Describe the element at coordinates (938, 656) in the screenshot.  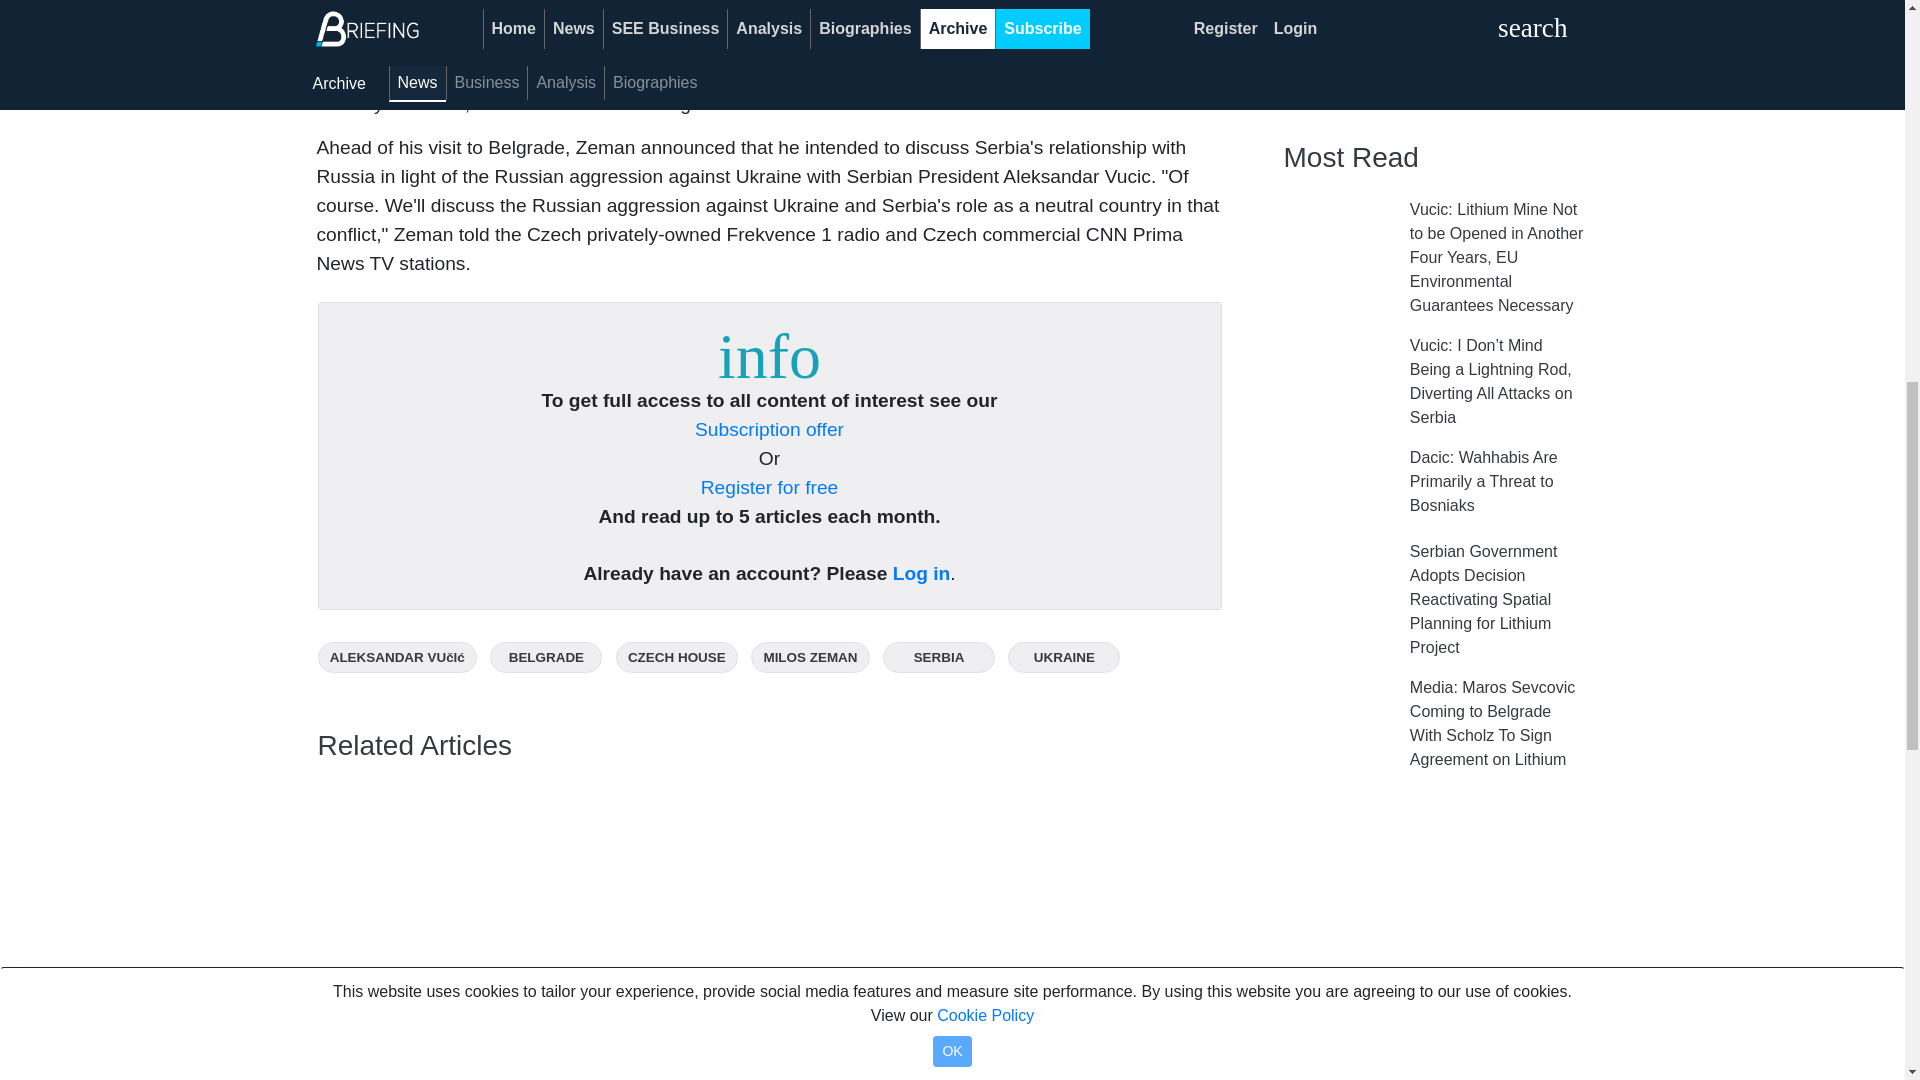
I see `SERBIA` at that location.